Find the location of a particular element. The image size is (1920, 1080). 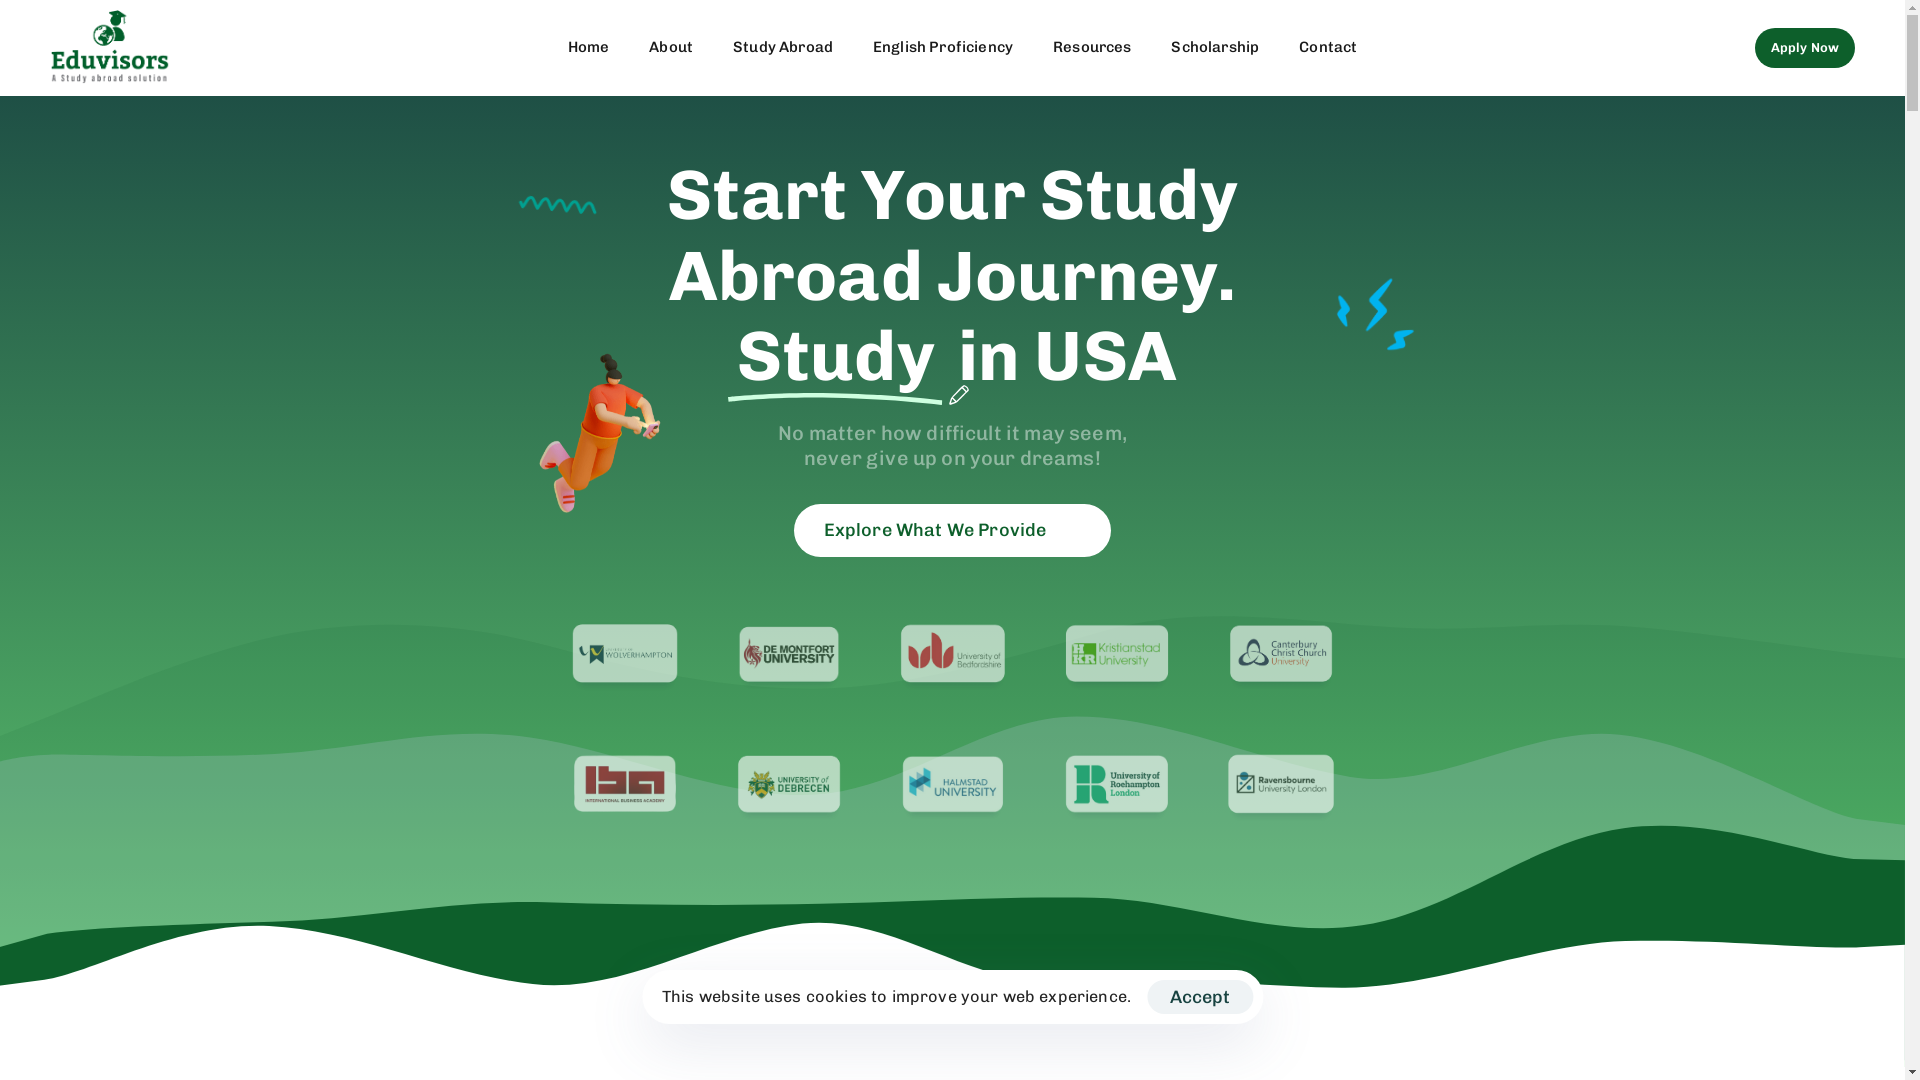

Study Abroad is located at coordinates (783, 48).